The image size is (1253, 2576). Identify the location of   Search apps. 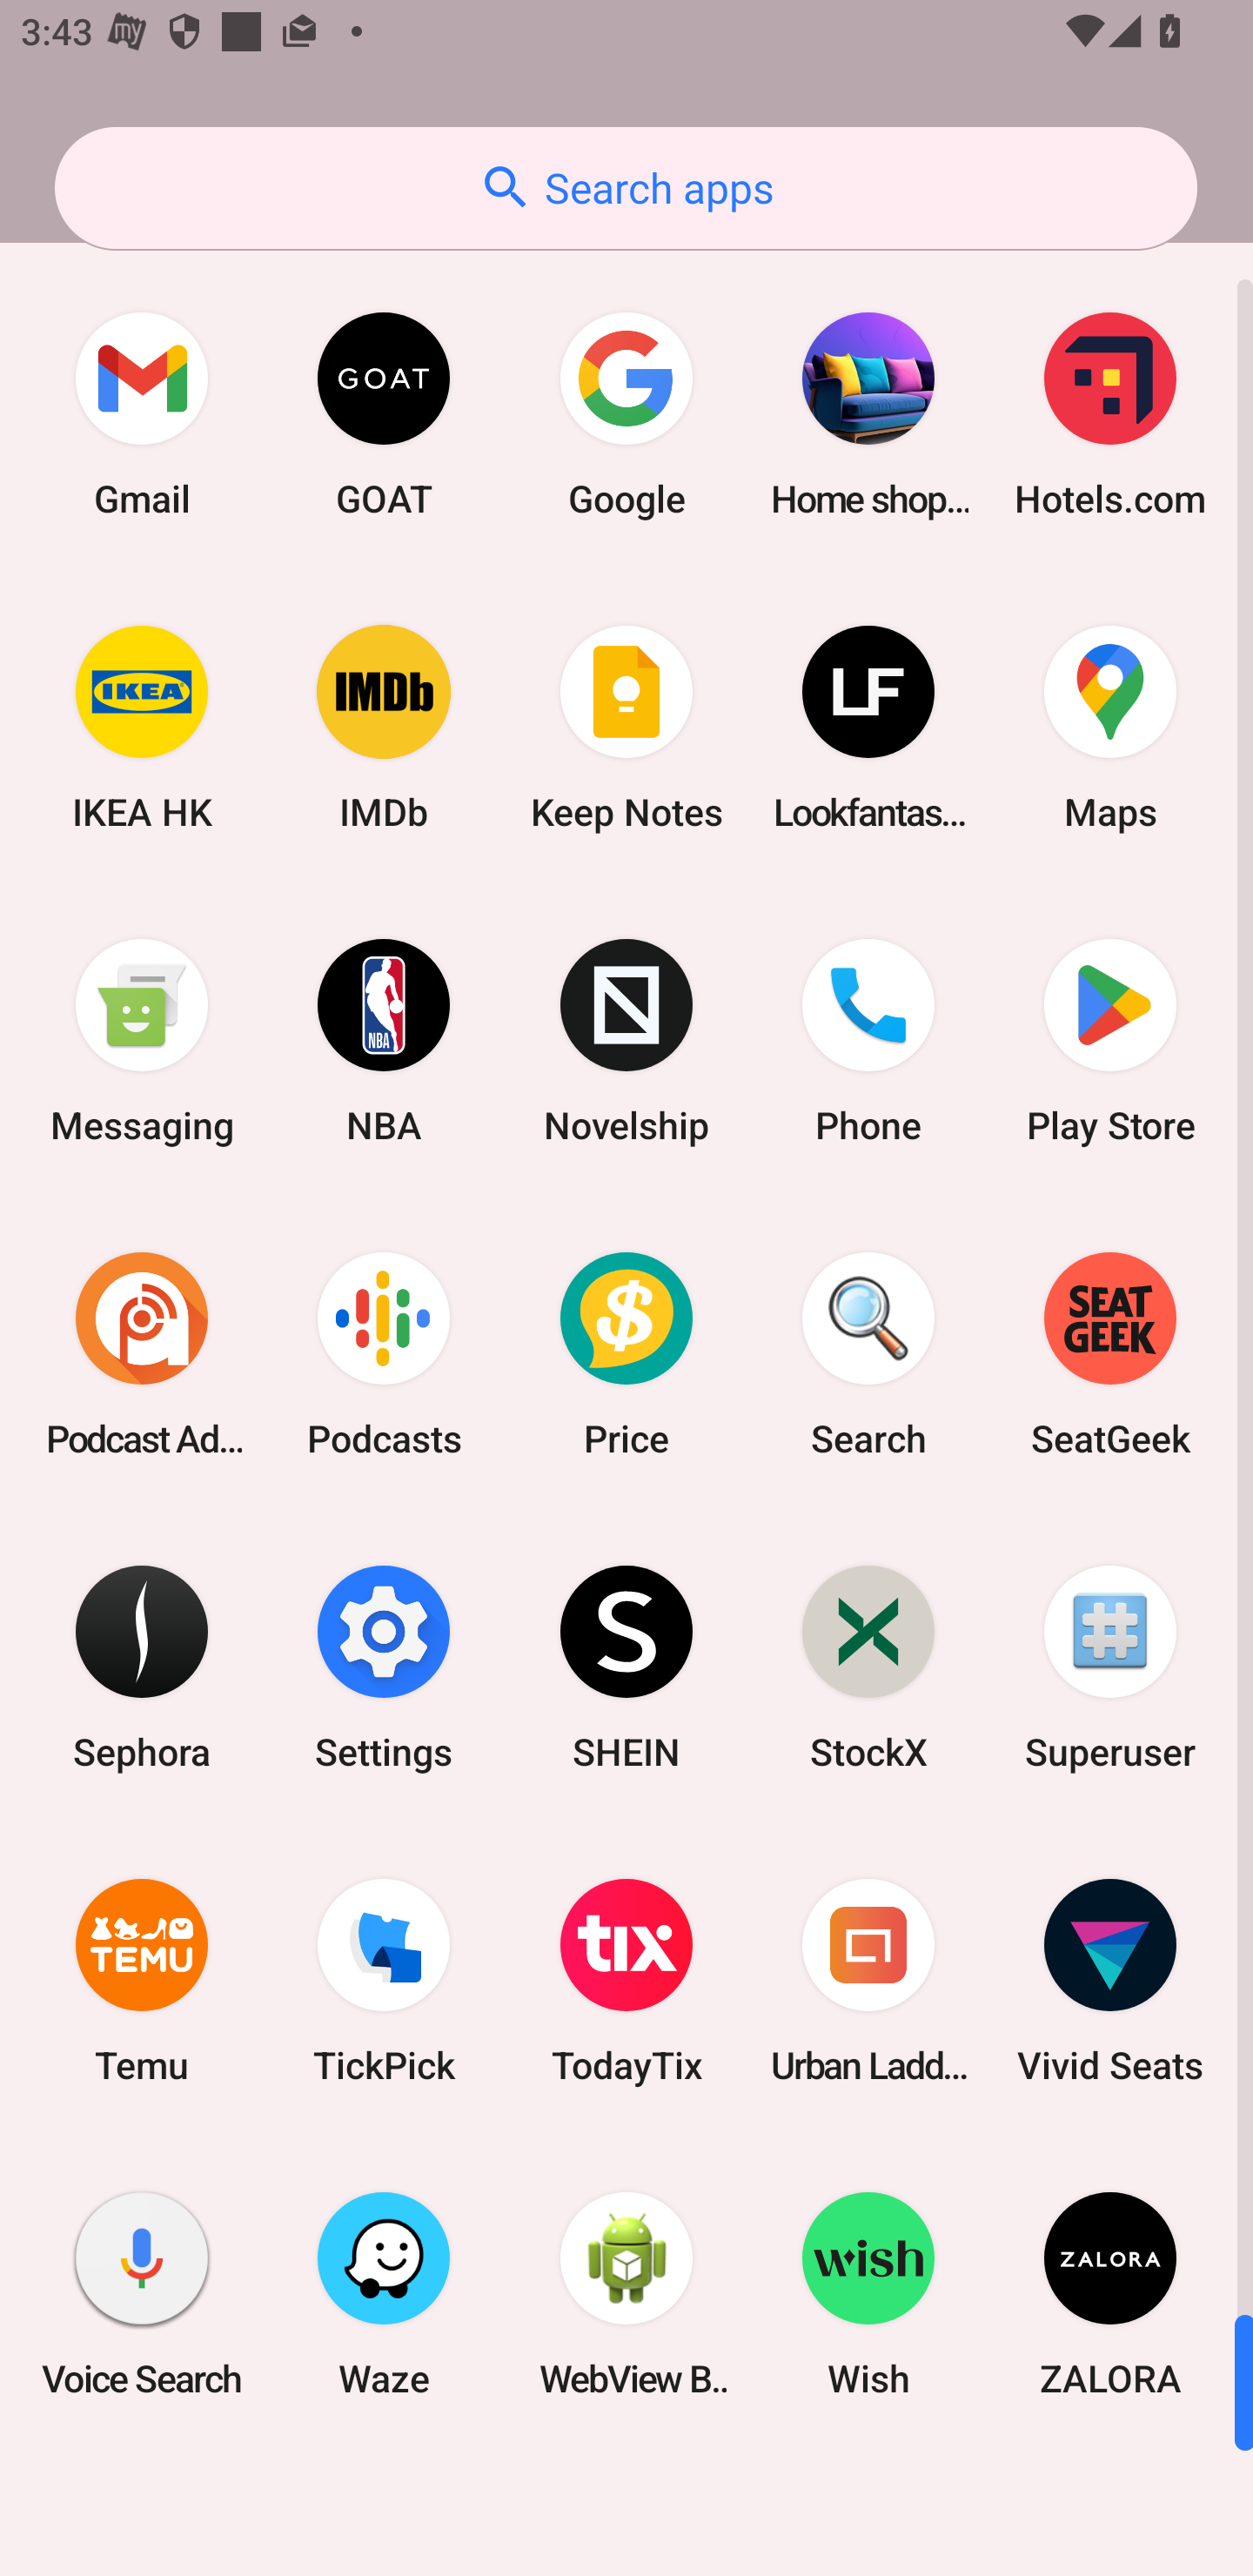
(626, 188).